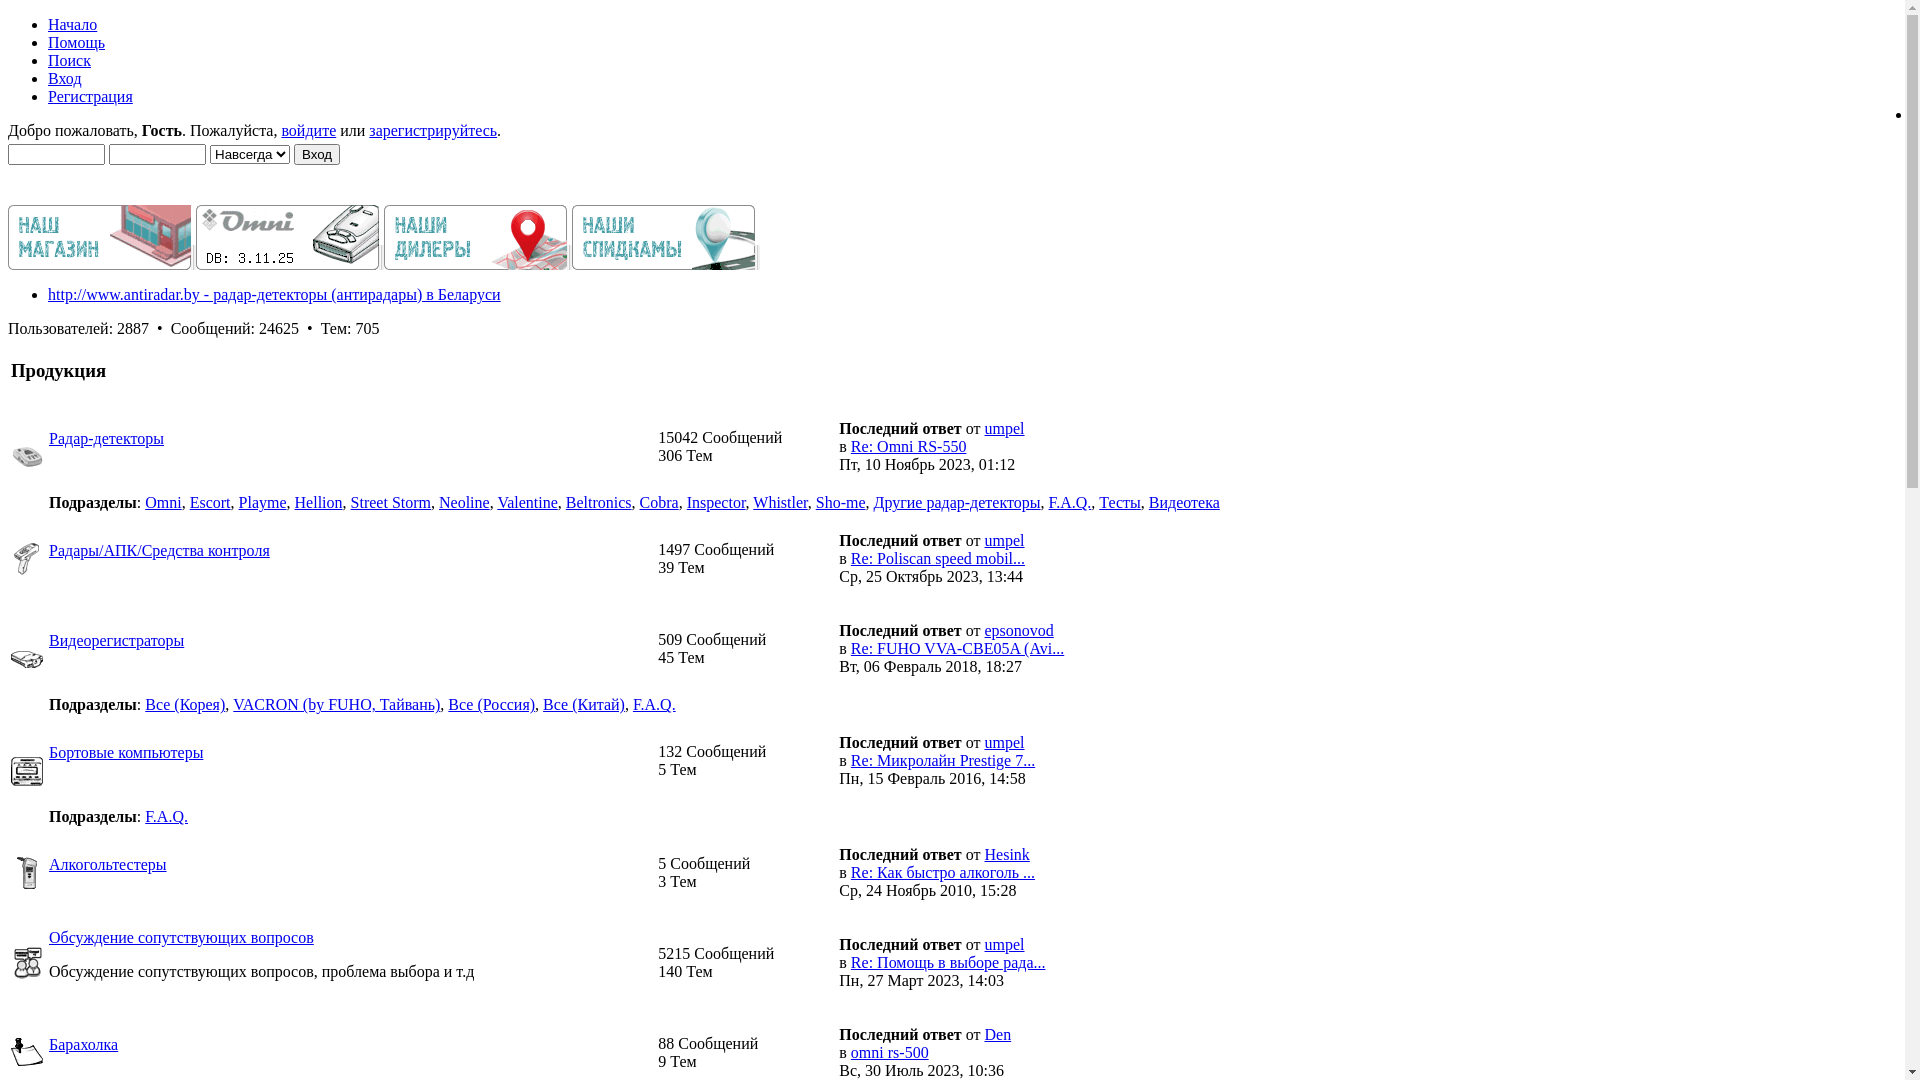 This screenshot has width=1920, height=1080. Describe the element at coordinates (1004, 428) in the screenshot. I see `umpel` at that location.